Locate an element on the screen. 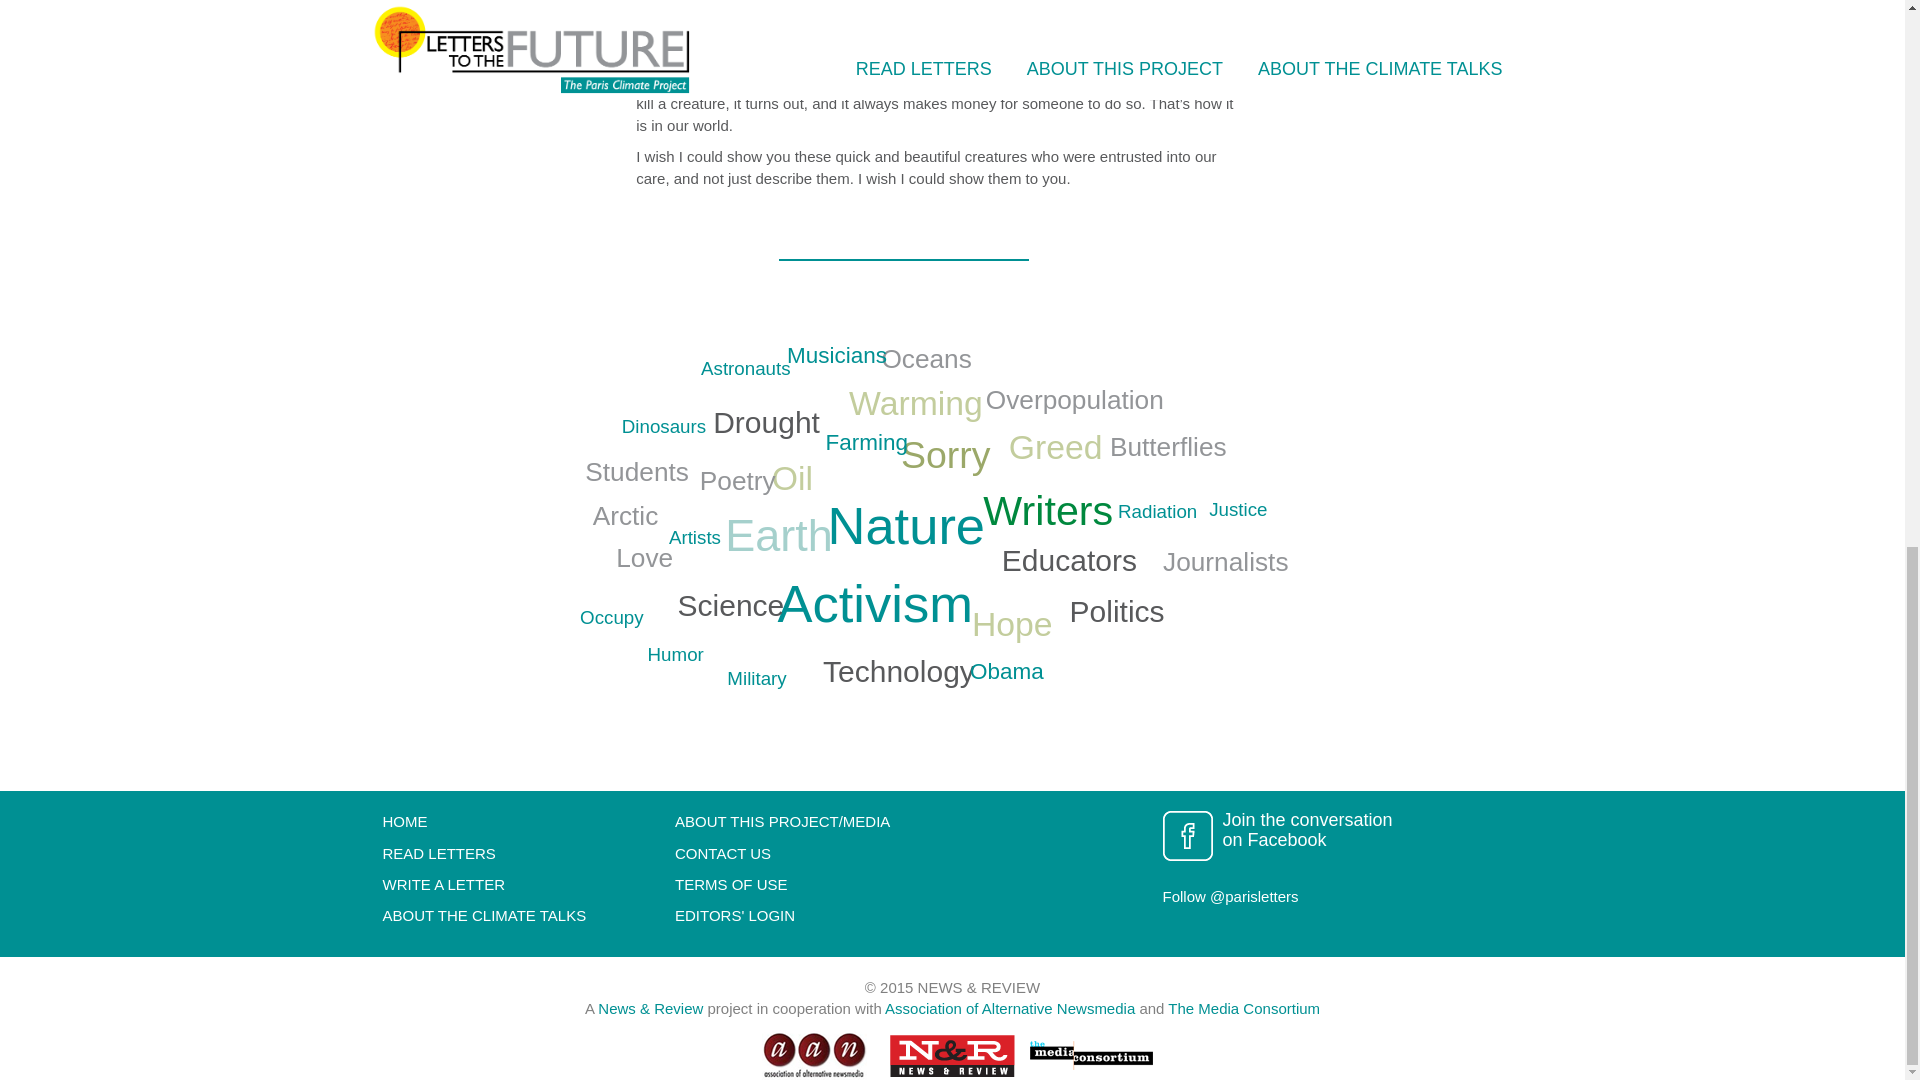 Image resolution: width=1920 pixels, height=1080 pixels. Earth is located at coordinates (779, 534).